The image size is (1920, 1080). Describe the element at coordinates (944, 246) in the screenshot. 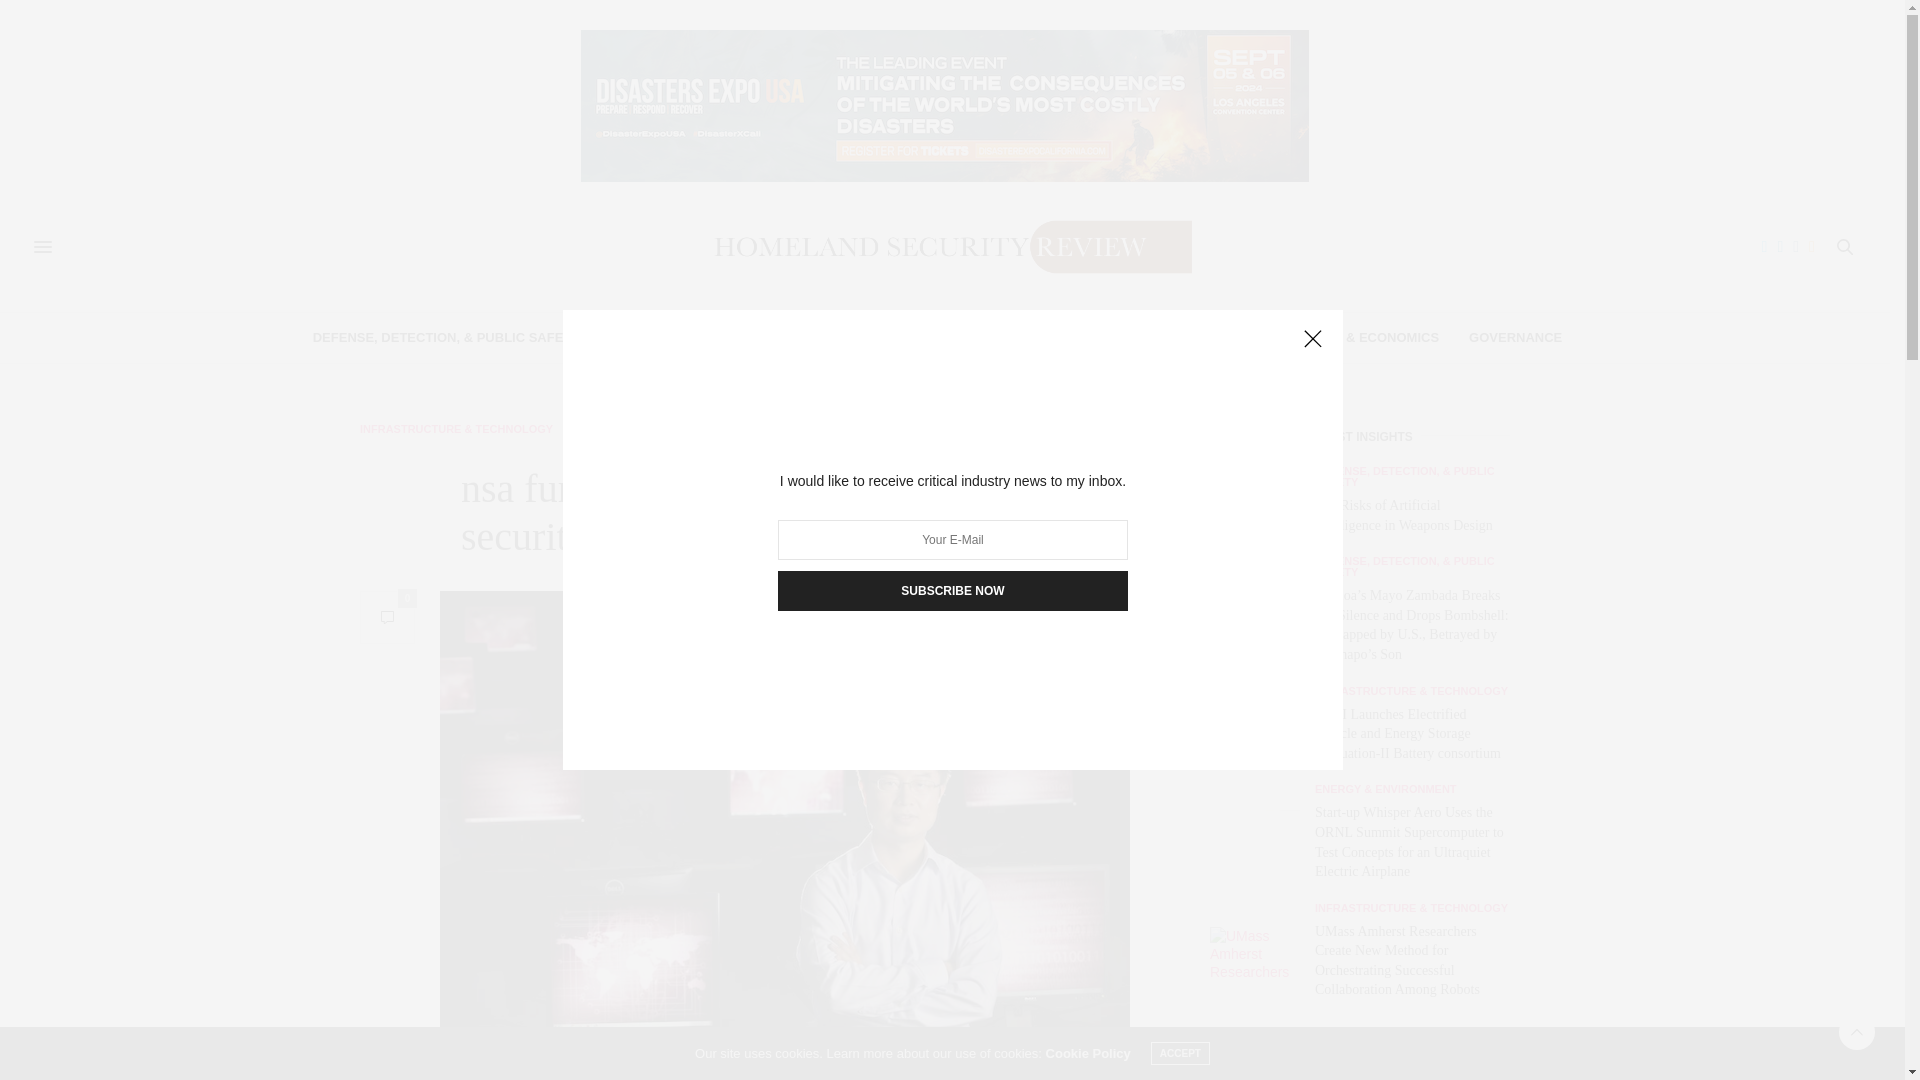

I see `Homeland Security Review` at that location.